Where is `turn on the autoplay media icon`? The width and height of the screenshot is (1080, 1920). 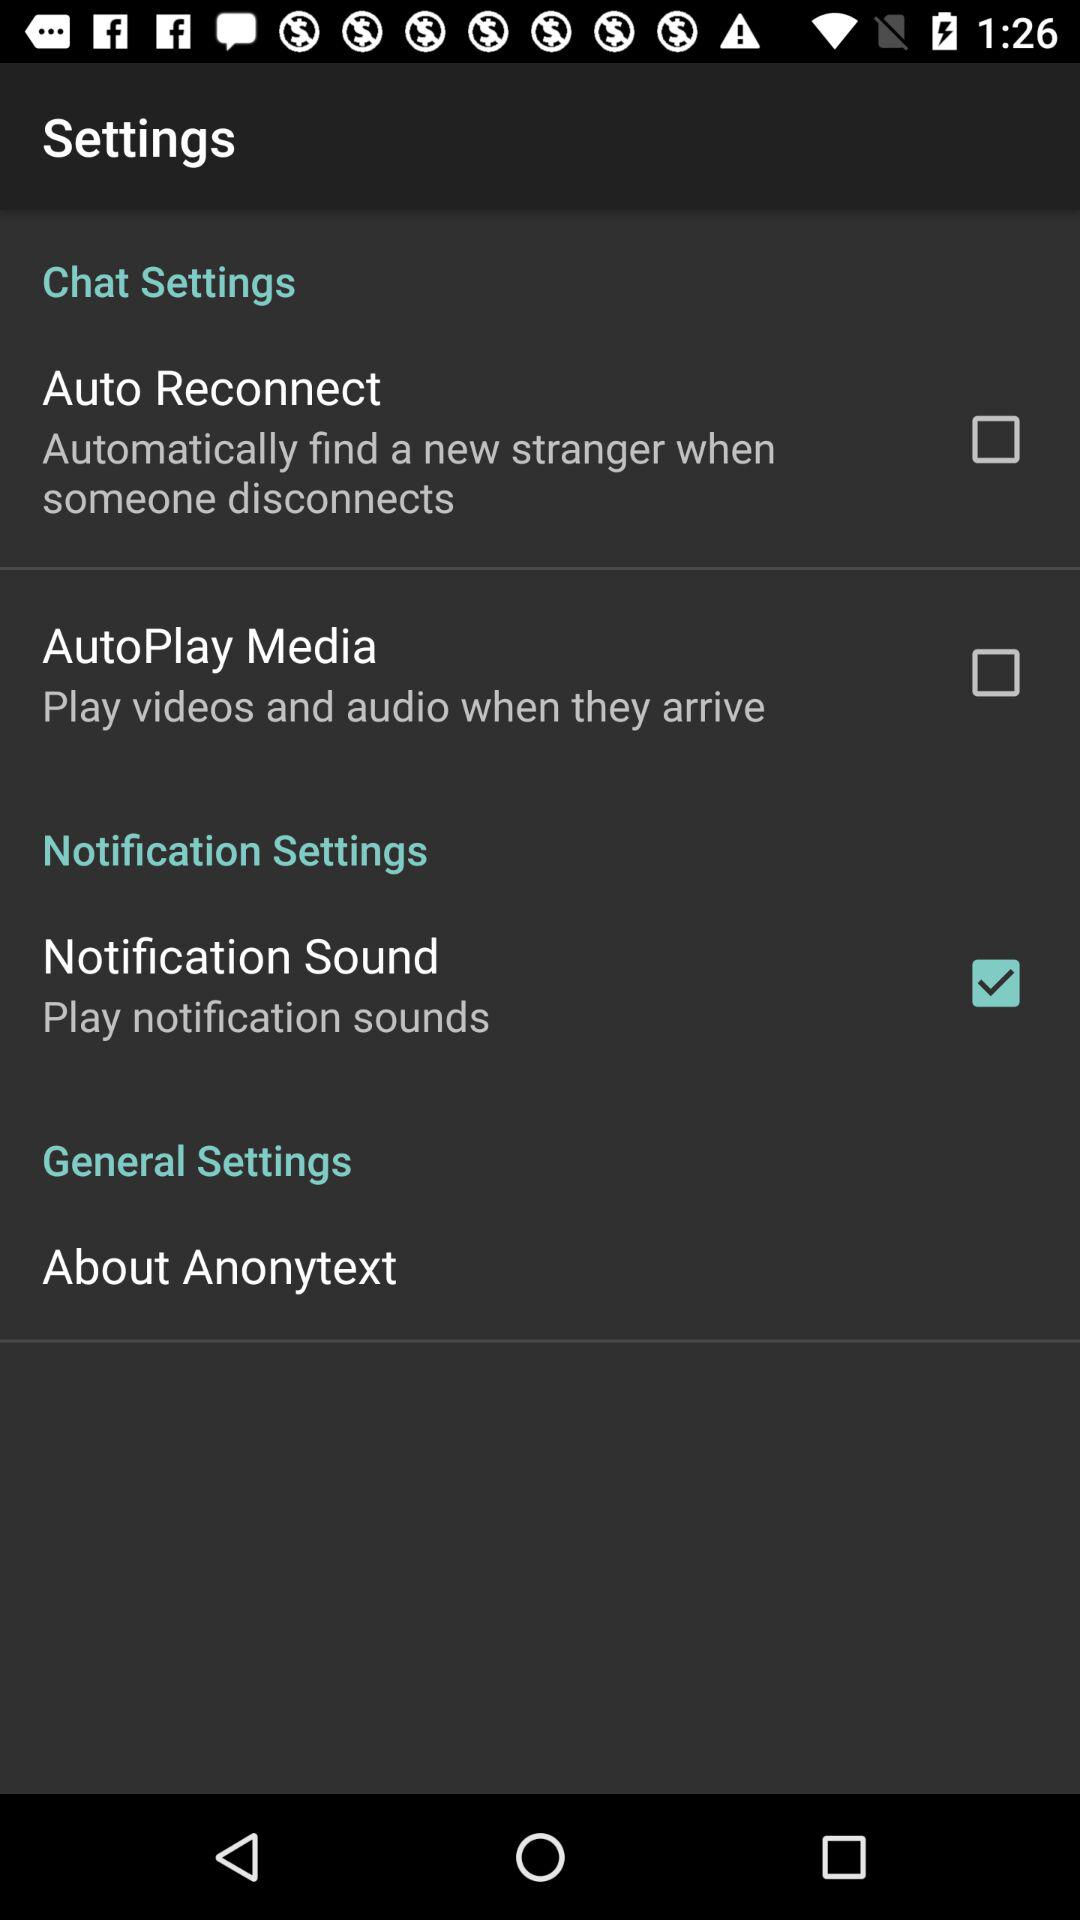
turn on the autoplay media icon is located at coordinates (210, 644).